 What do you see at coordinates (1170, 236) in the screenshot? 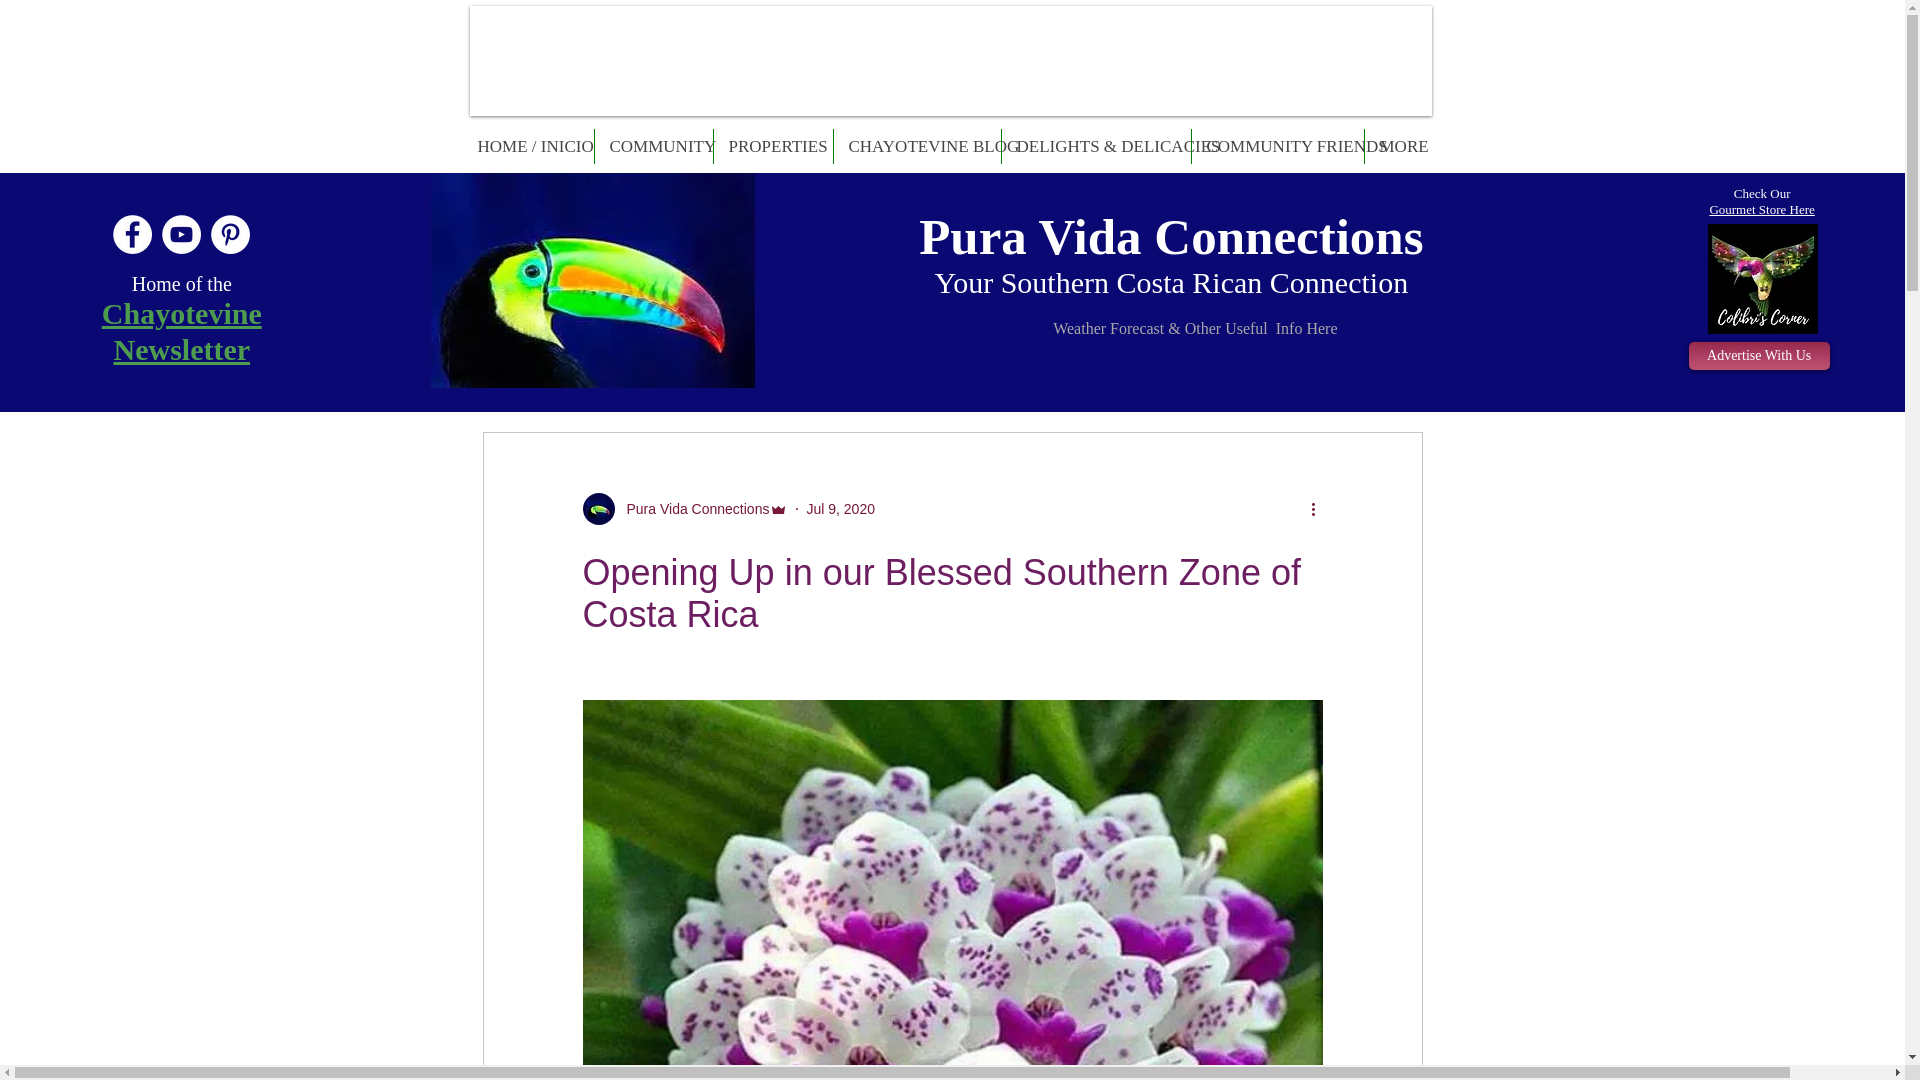
I see `Pura Vida Connections` at bounding box center [1170, 236].